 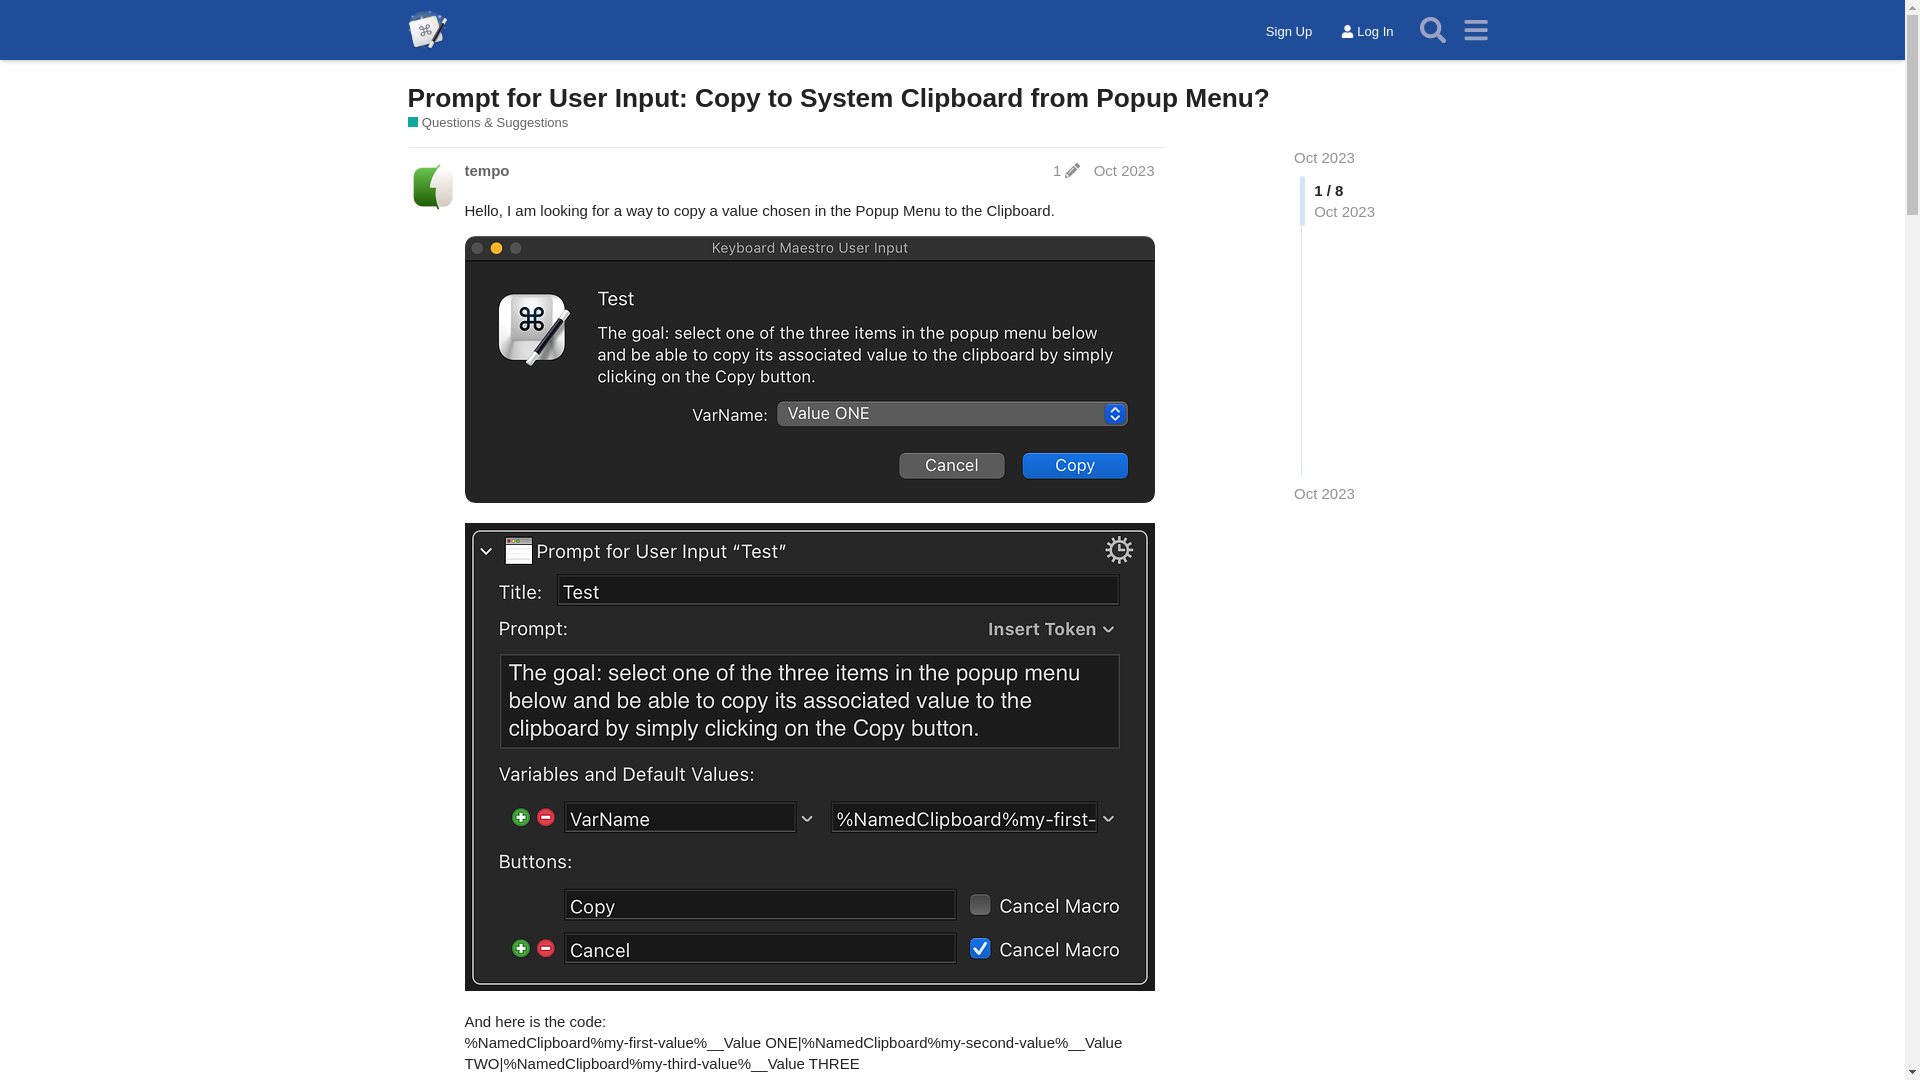 I want to click on menu, so click(x=1476, y=30).